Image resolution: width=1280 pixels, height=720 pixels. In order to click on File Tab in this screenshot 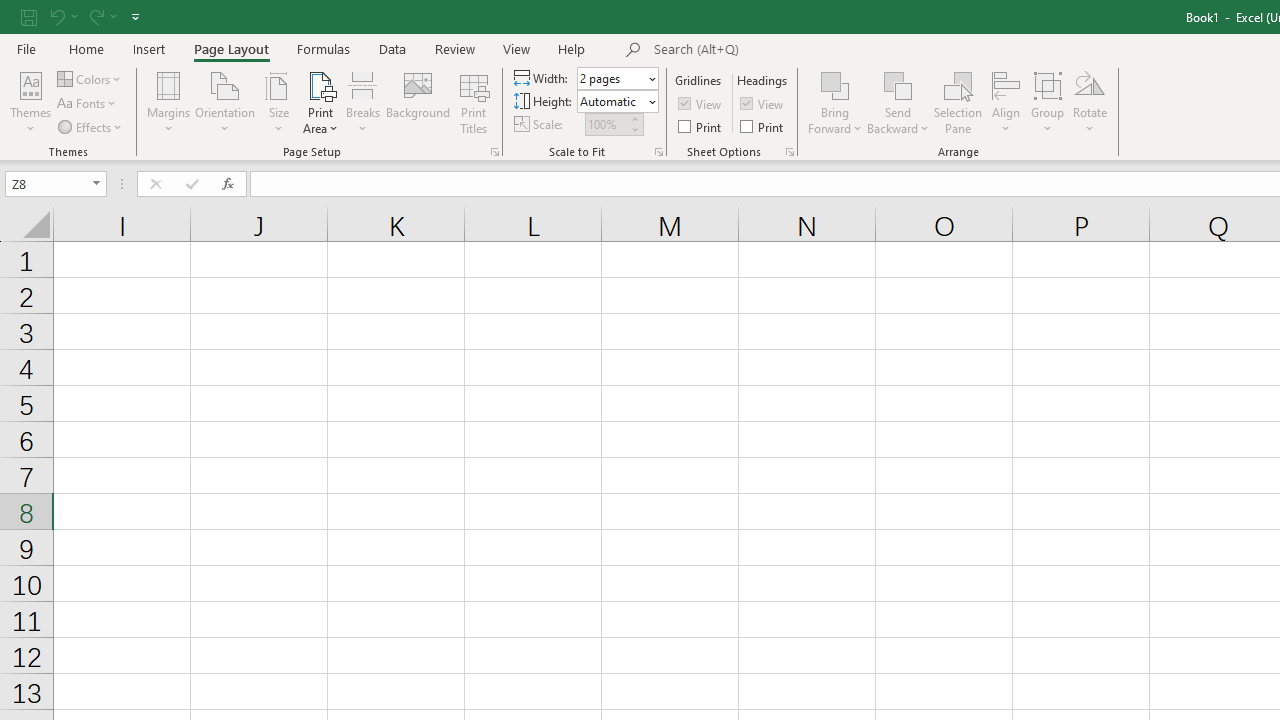, I will do `click(26, 48)`.